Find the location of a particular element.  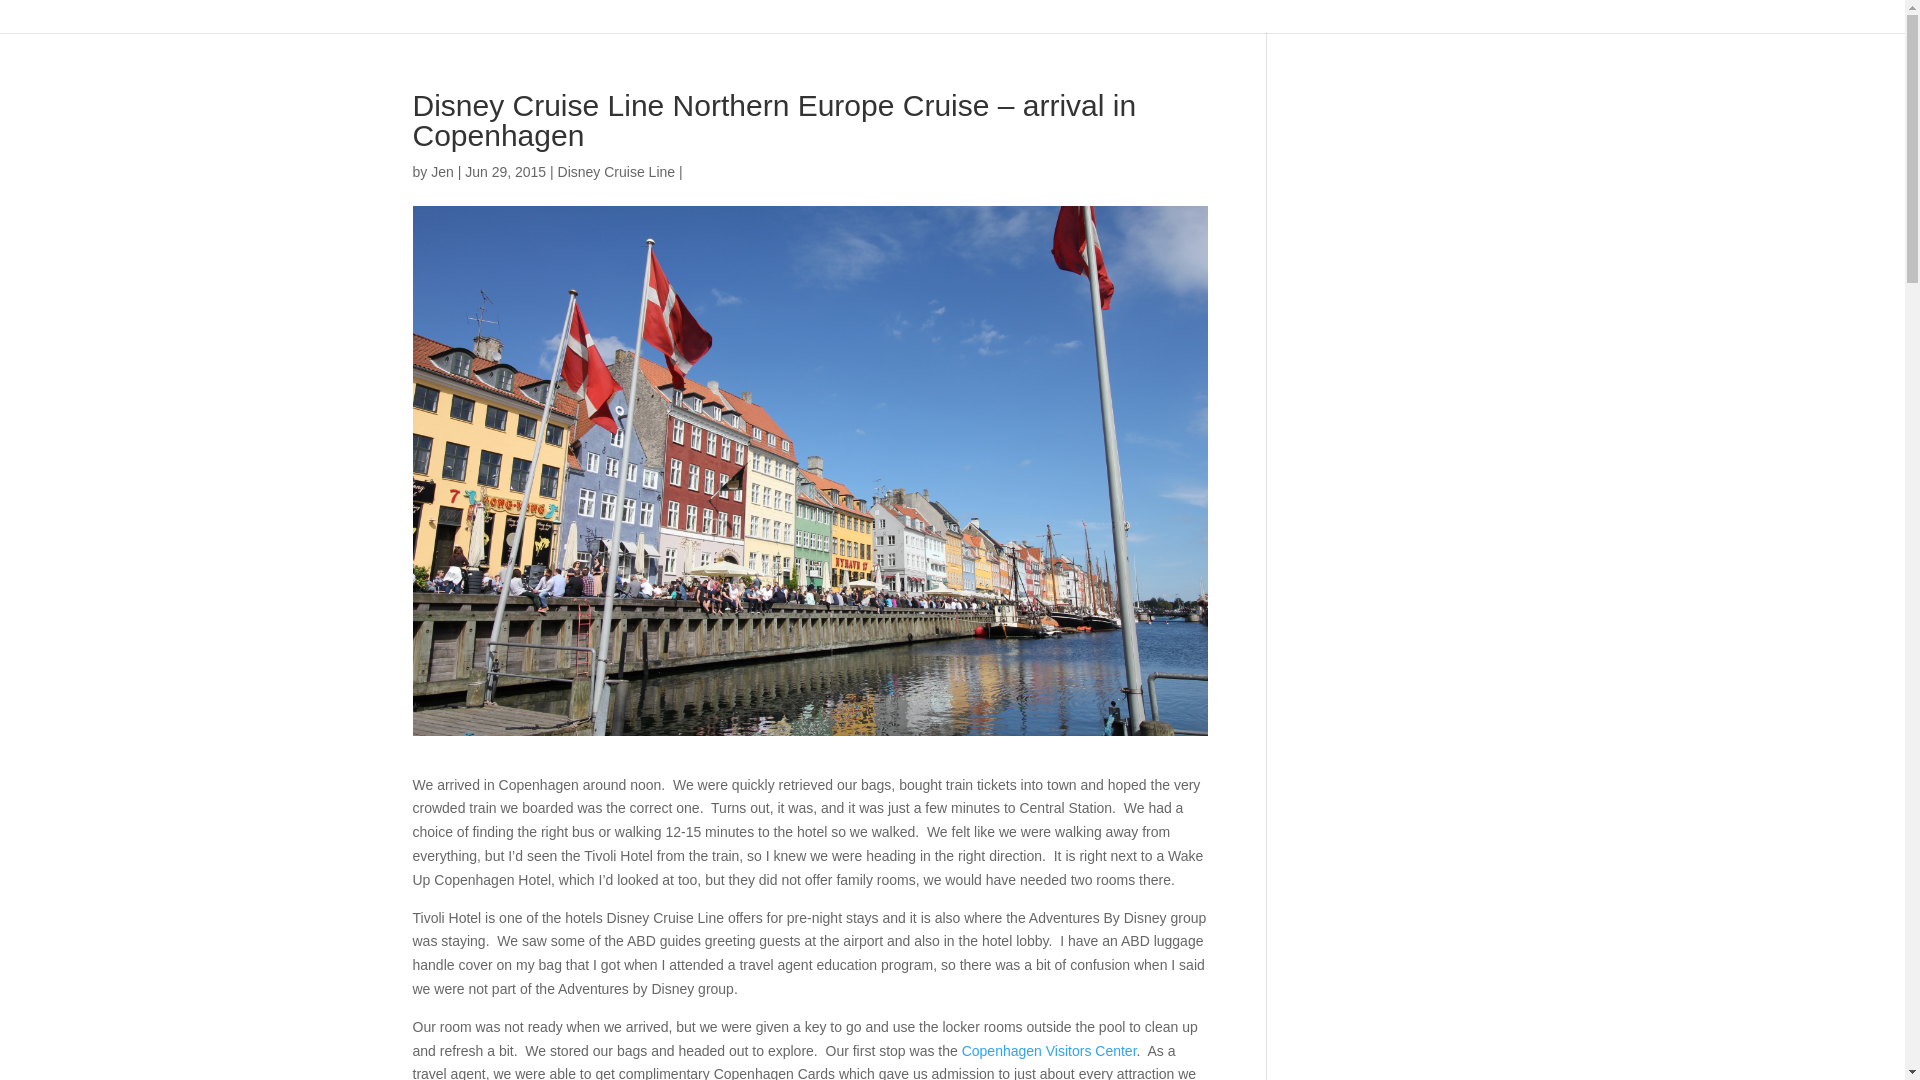

Posts by Jen is located at coordinates (442, 172).